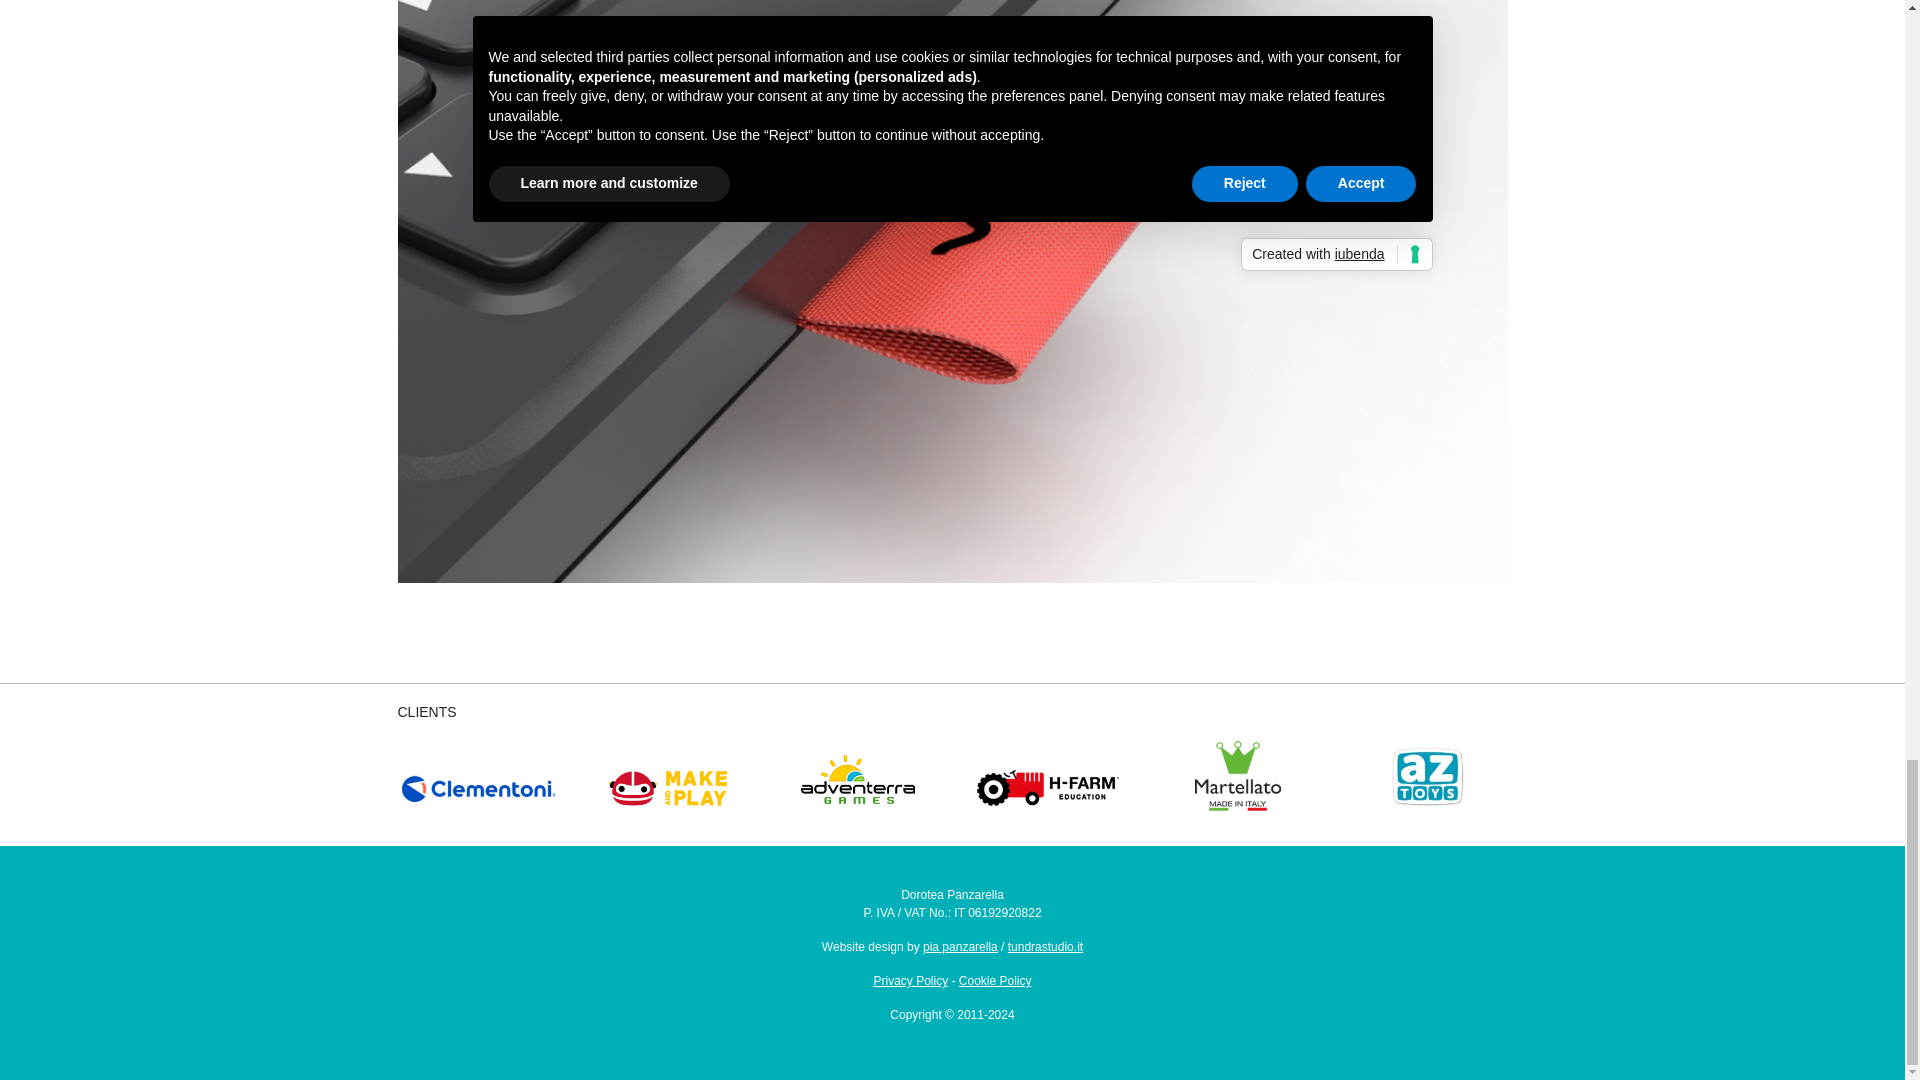 The height and width of the screenshot is (1080, 1920). What do you see at coordinates (1427, 772) in the screenshot?
I see `Link to Client AZ Toys` at bounding box center [1427, 772].